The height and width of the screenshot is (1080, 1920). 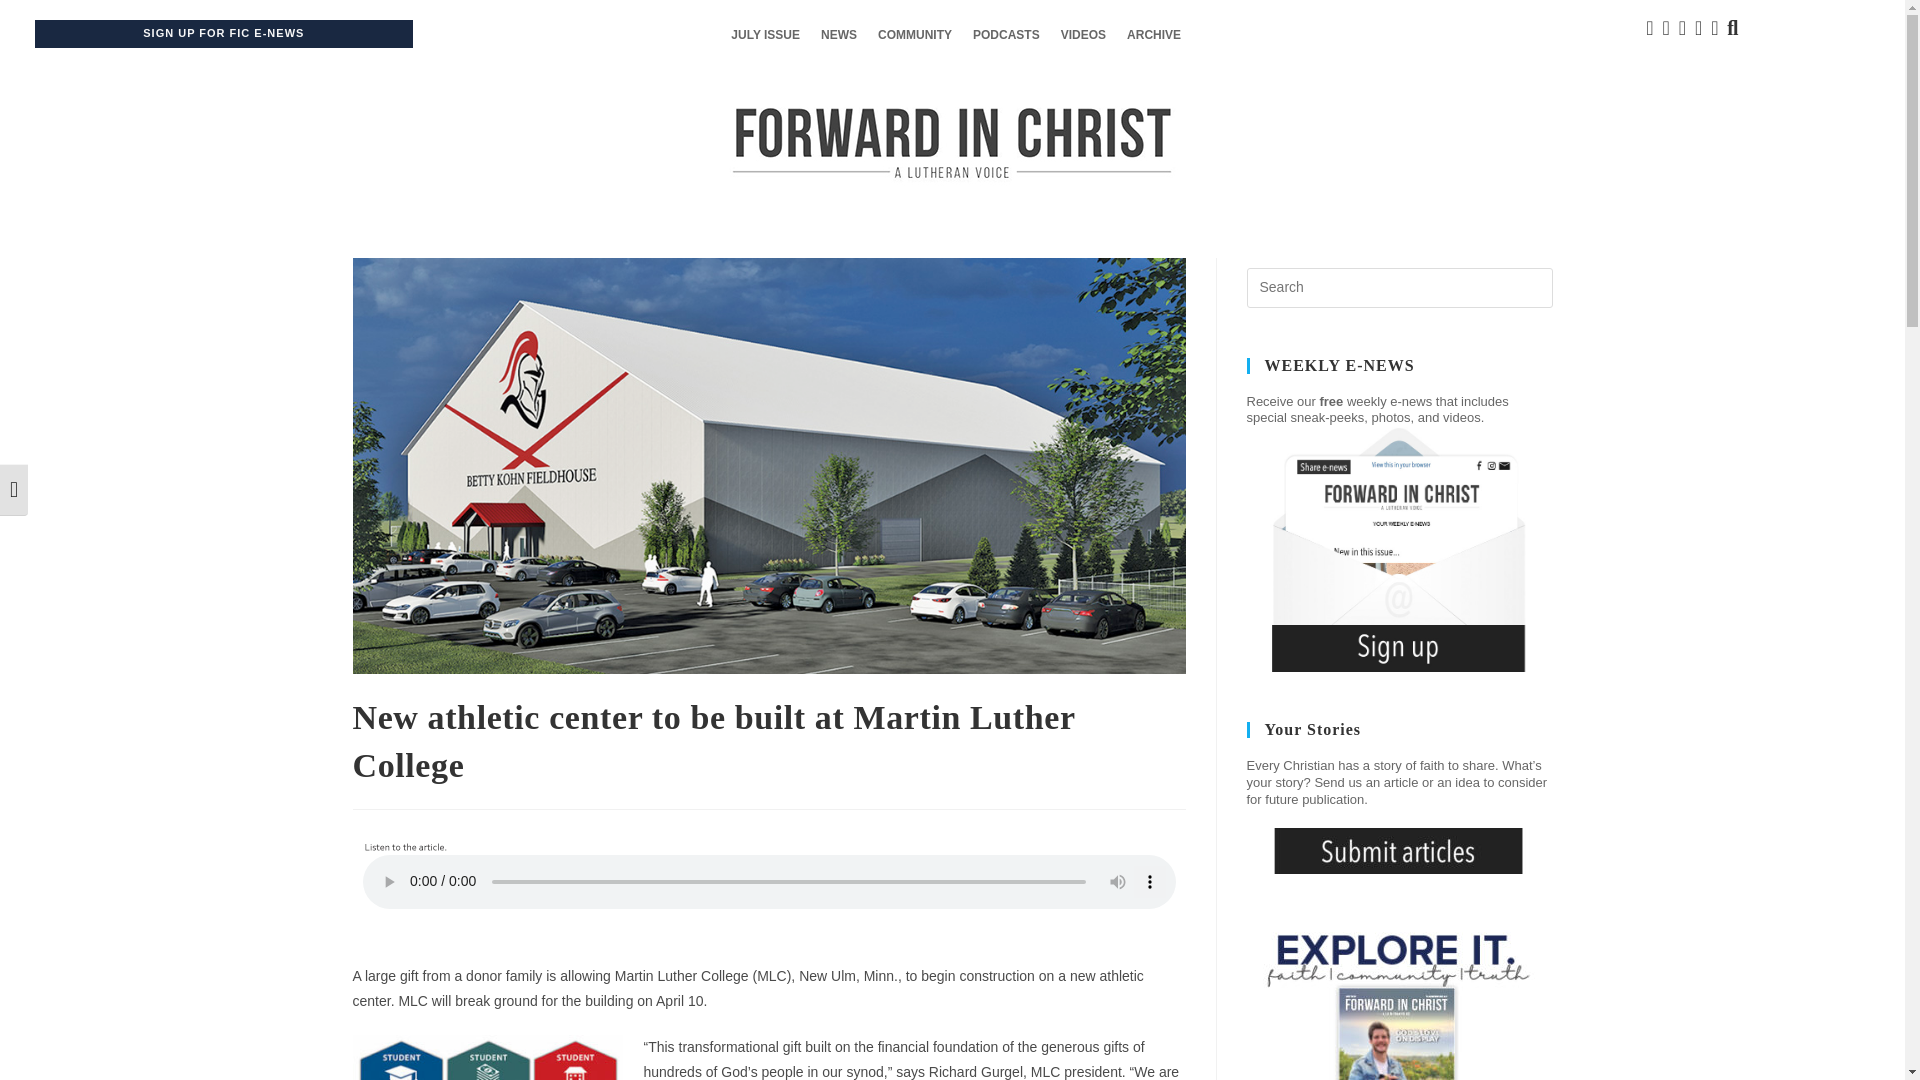 I want to click on JULY ISSUE, so click(x=766, y=36).